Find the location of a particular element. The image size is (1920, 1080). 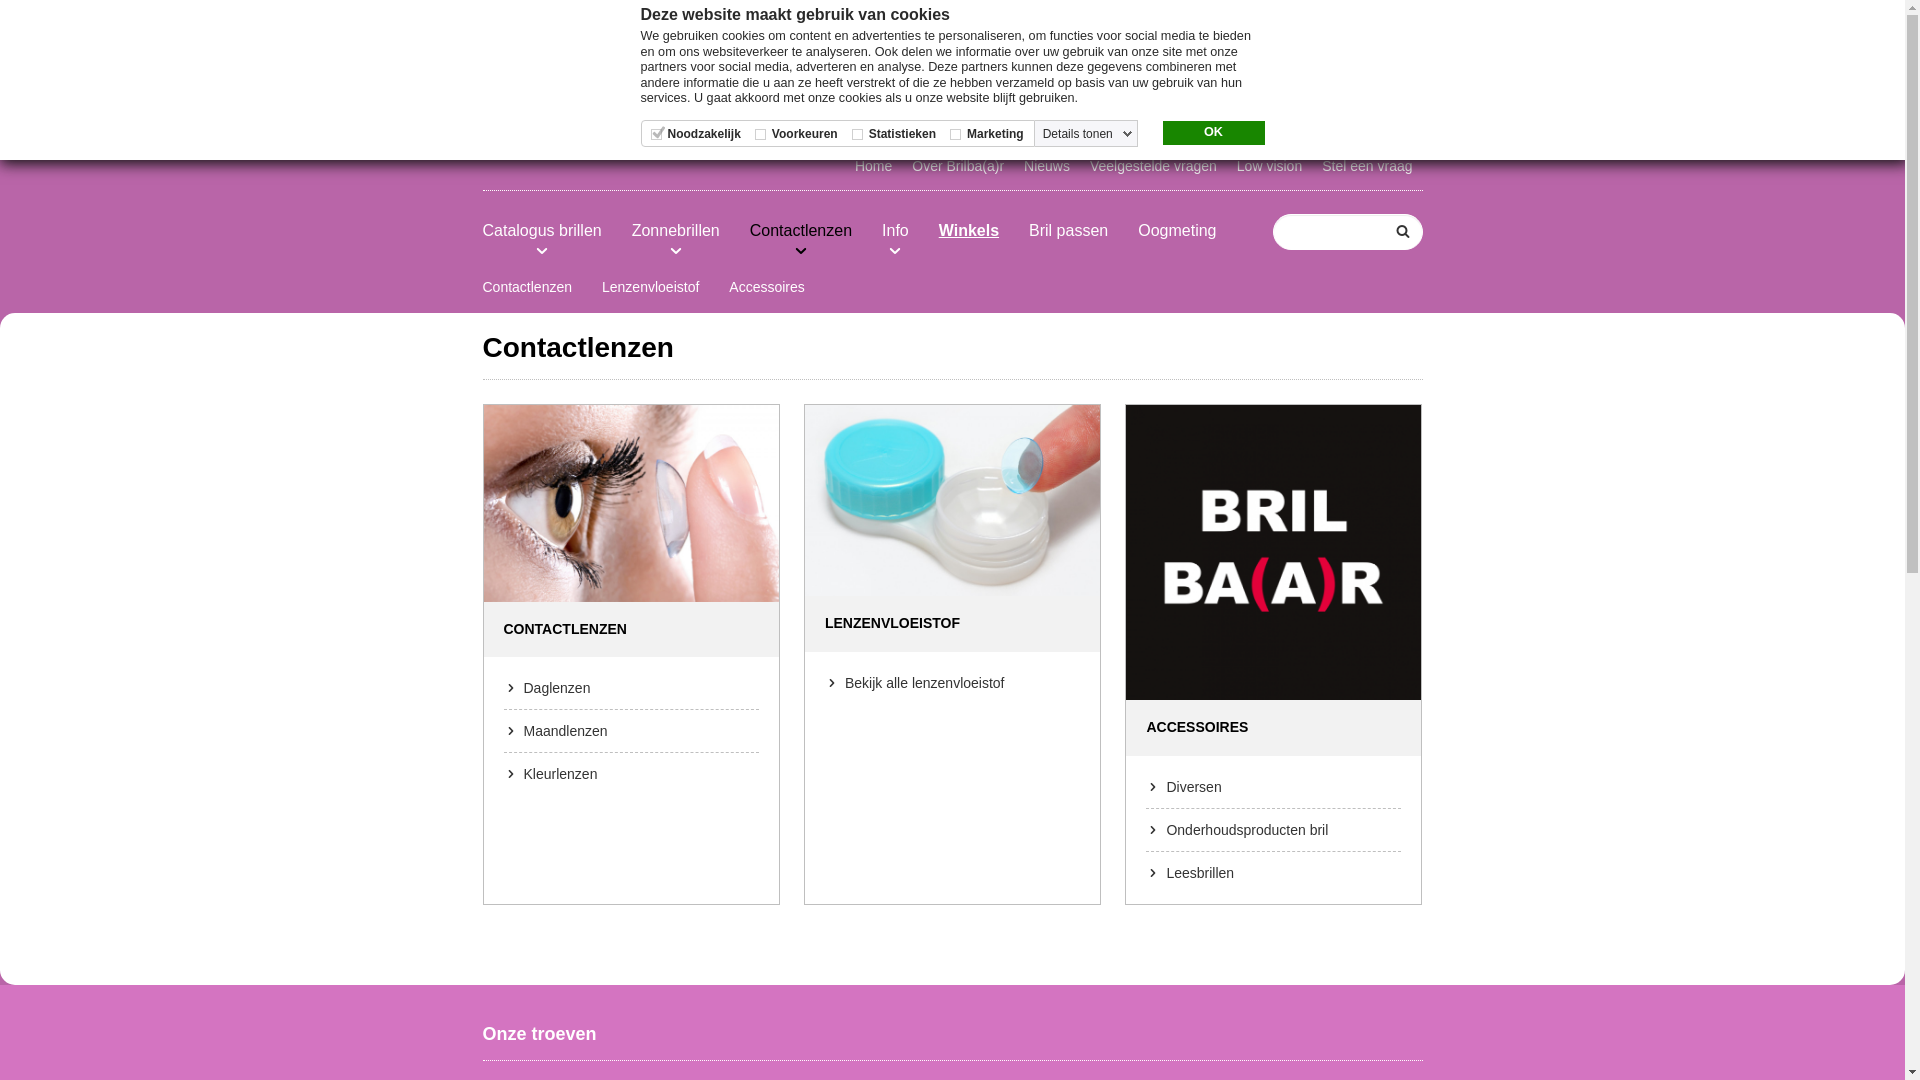

Apot(h)eek is located at coordinates (1383, 21).